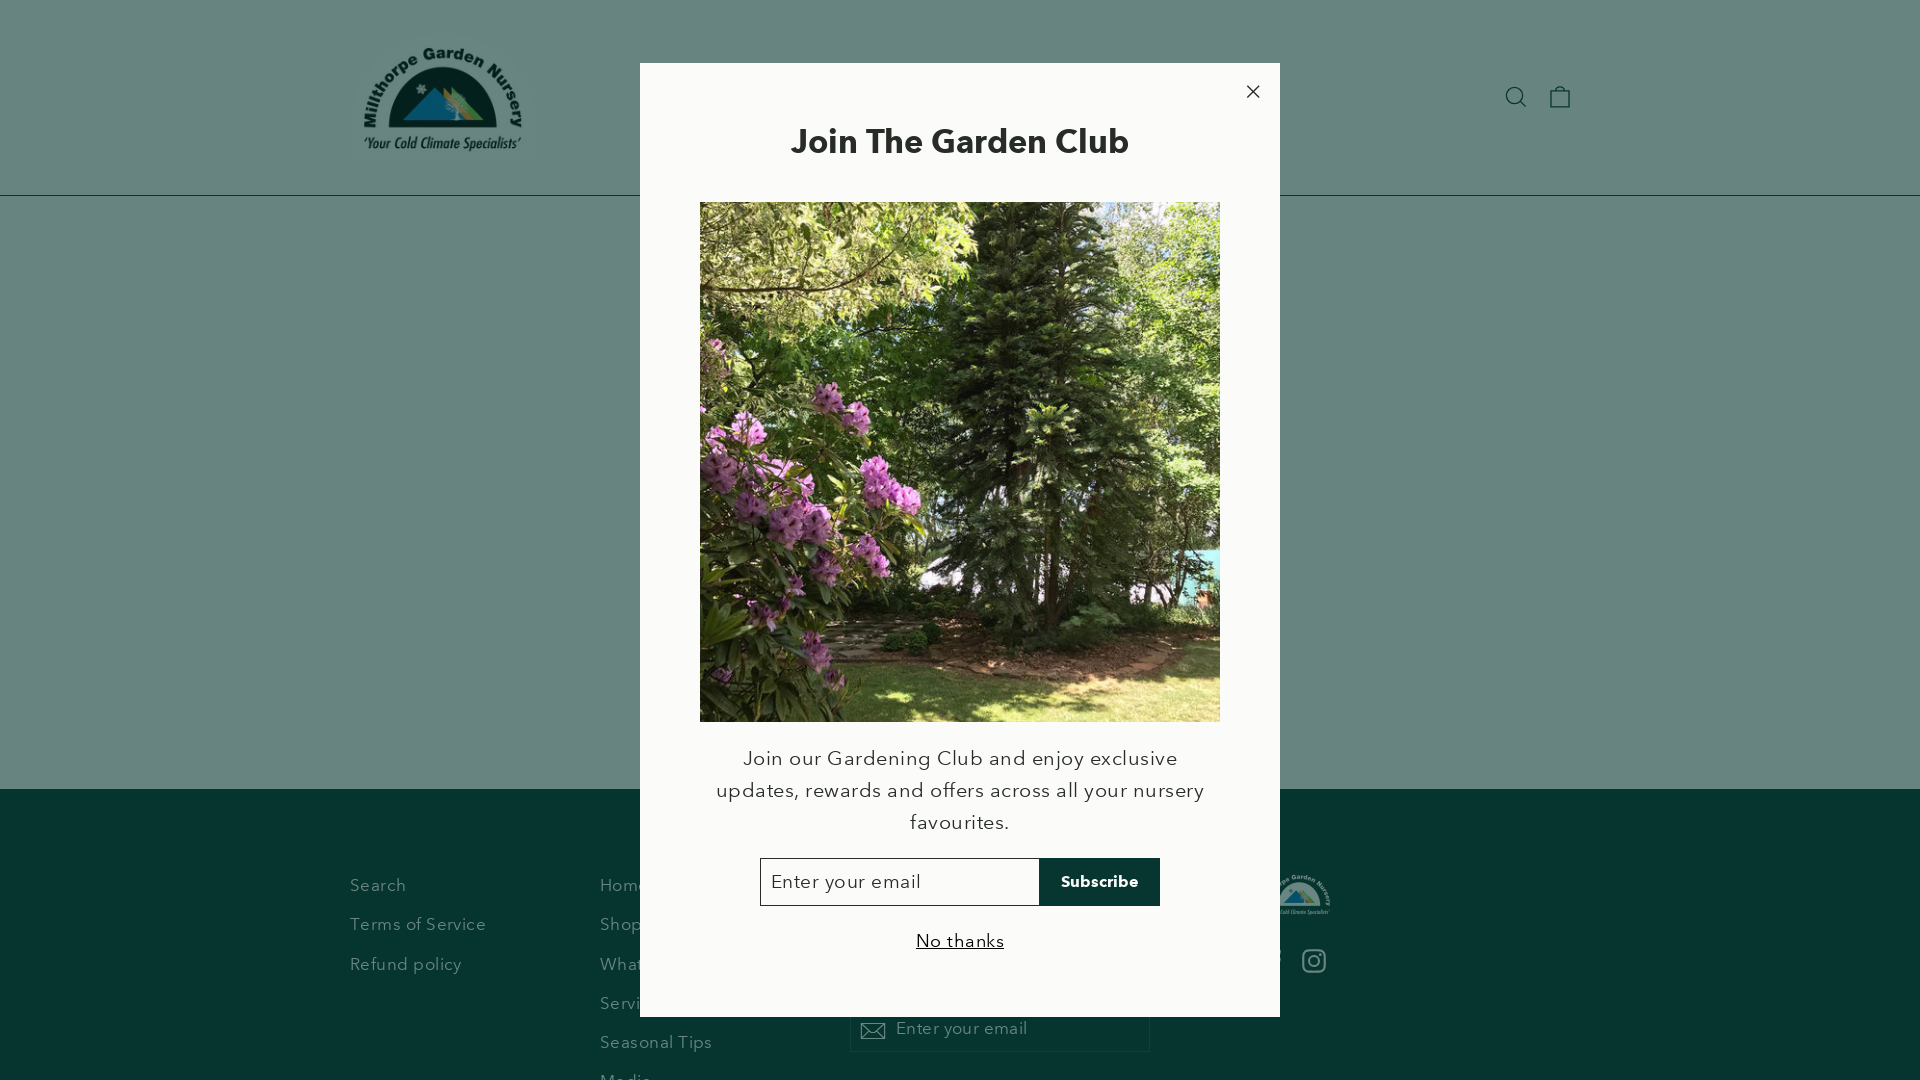 This screenshot has height=1080, width=1920. Describe the element at coordinates (710, 1044) in the screenshot. I see `Seasonal Tips` at that location.